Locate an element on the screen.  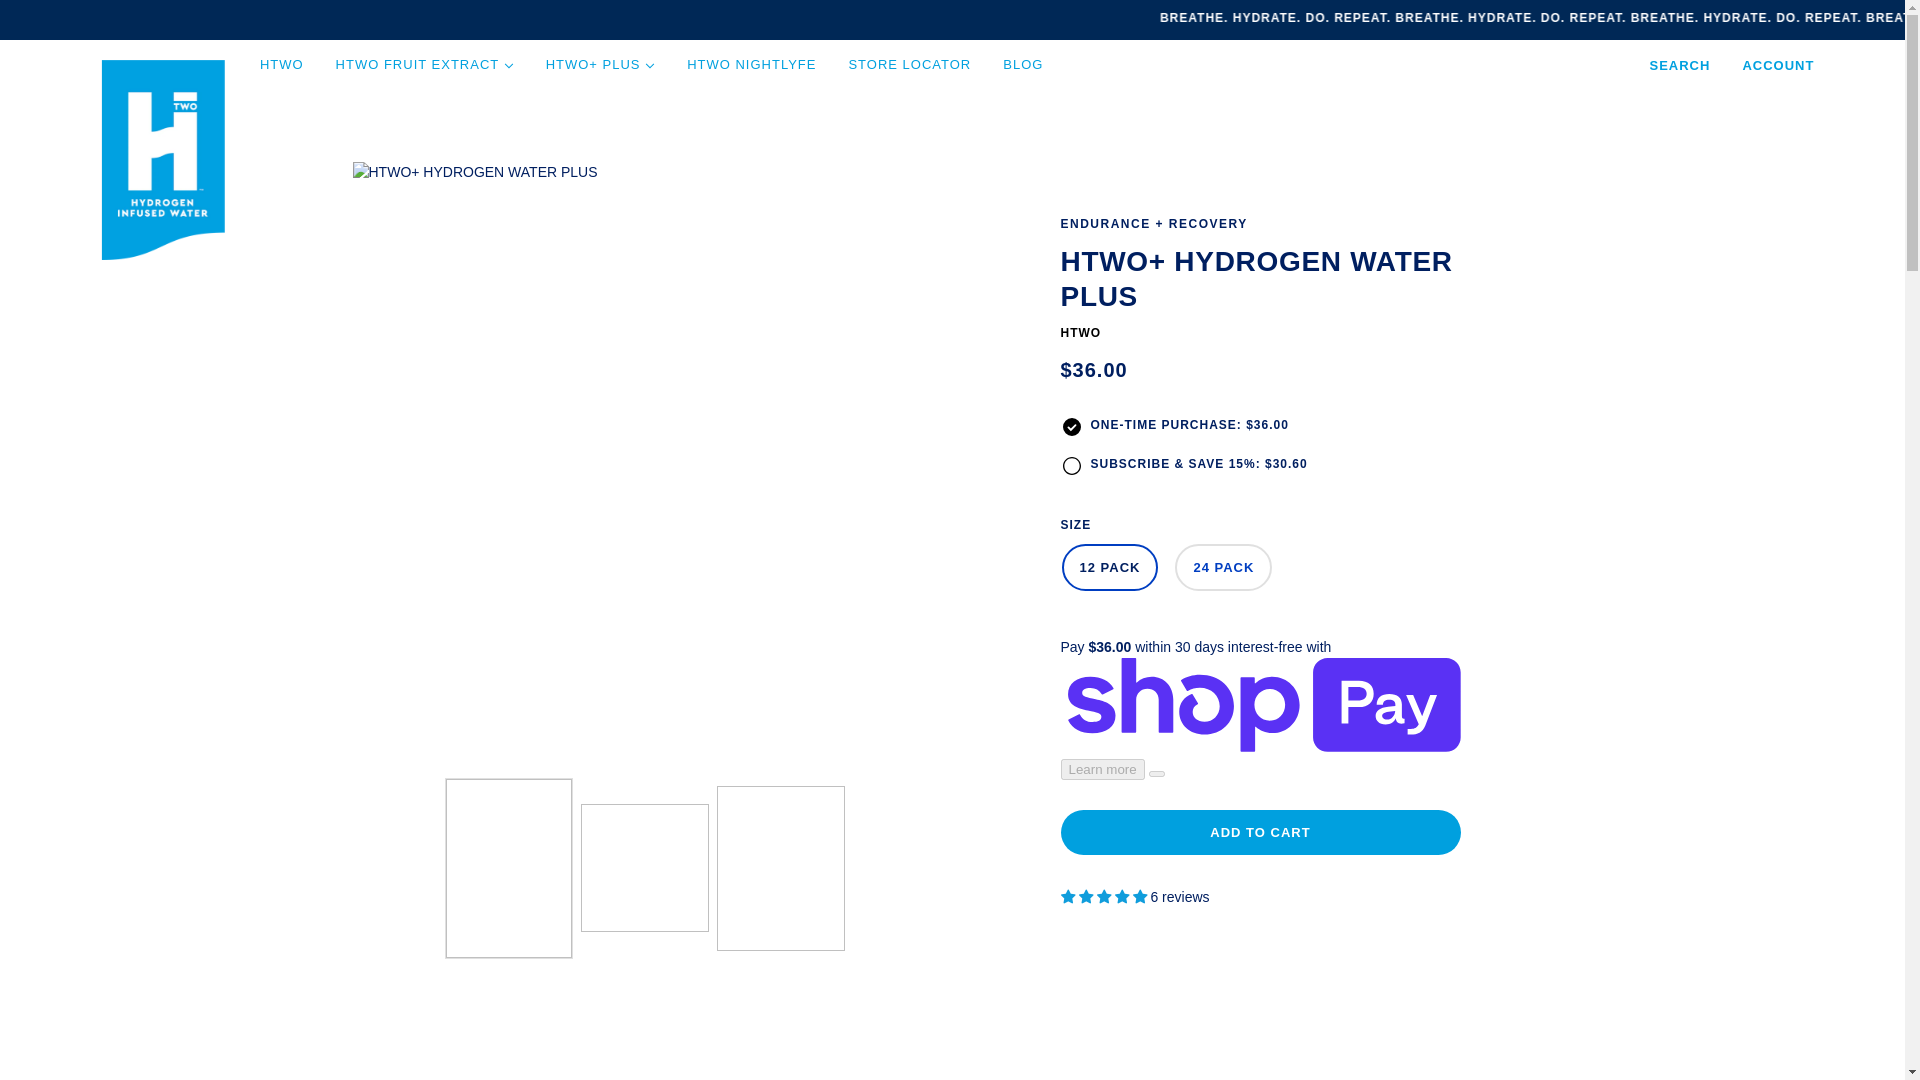
HTWO is located at coordinates (282, 64).